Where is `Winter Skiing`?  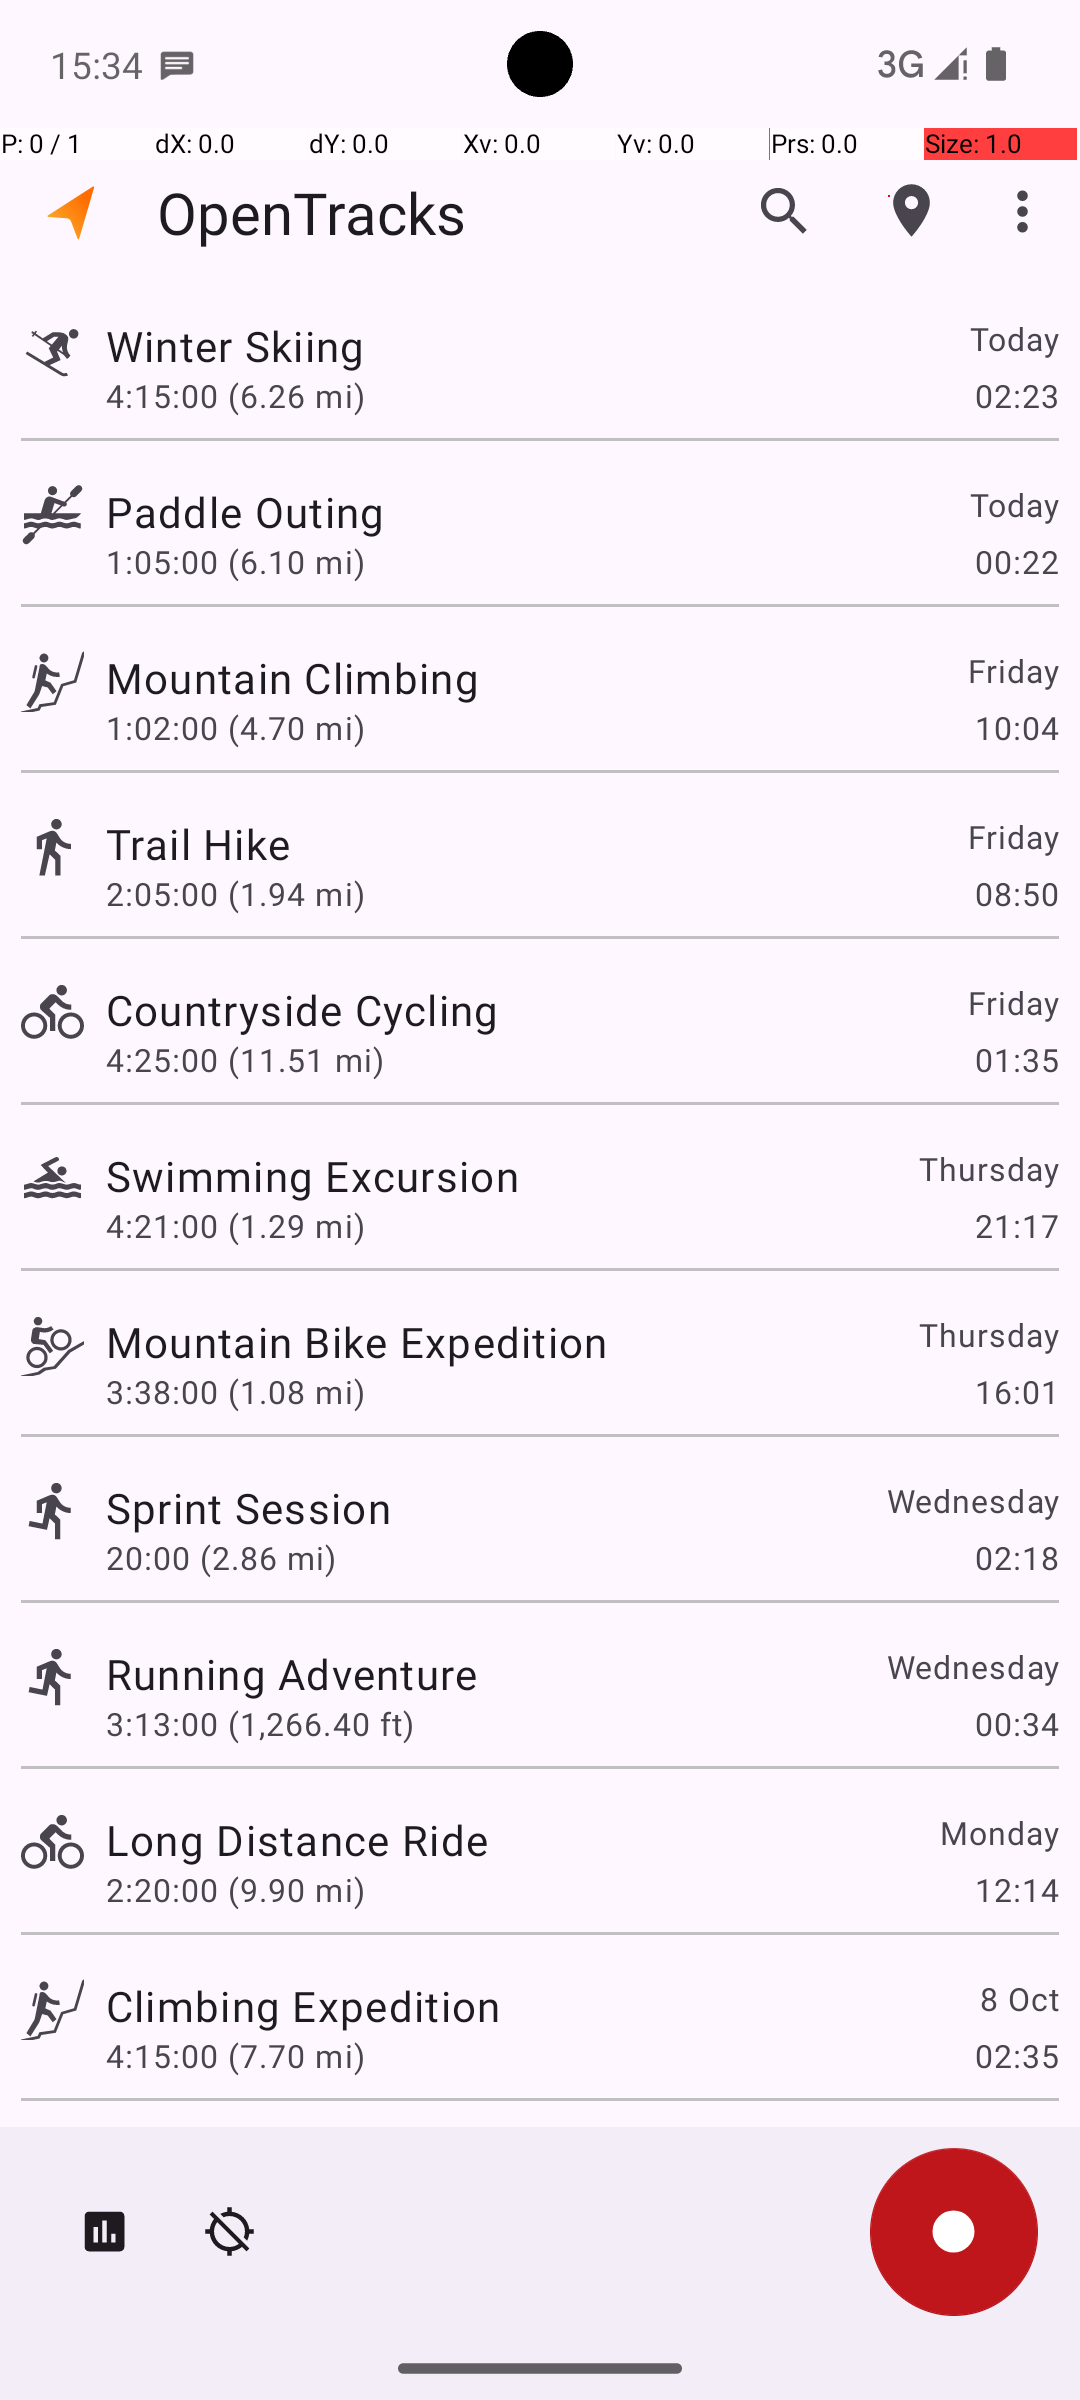
Winter Skiing is located at coordinates (236, 346).